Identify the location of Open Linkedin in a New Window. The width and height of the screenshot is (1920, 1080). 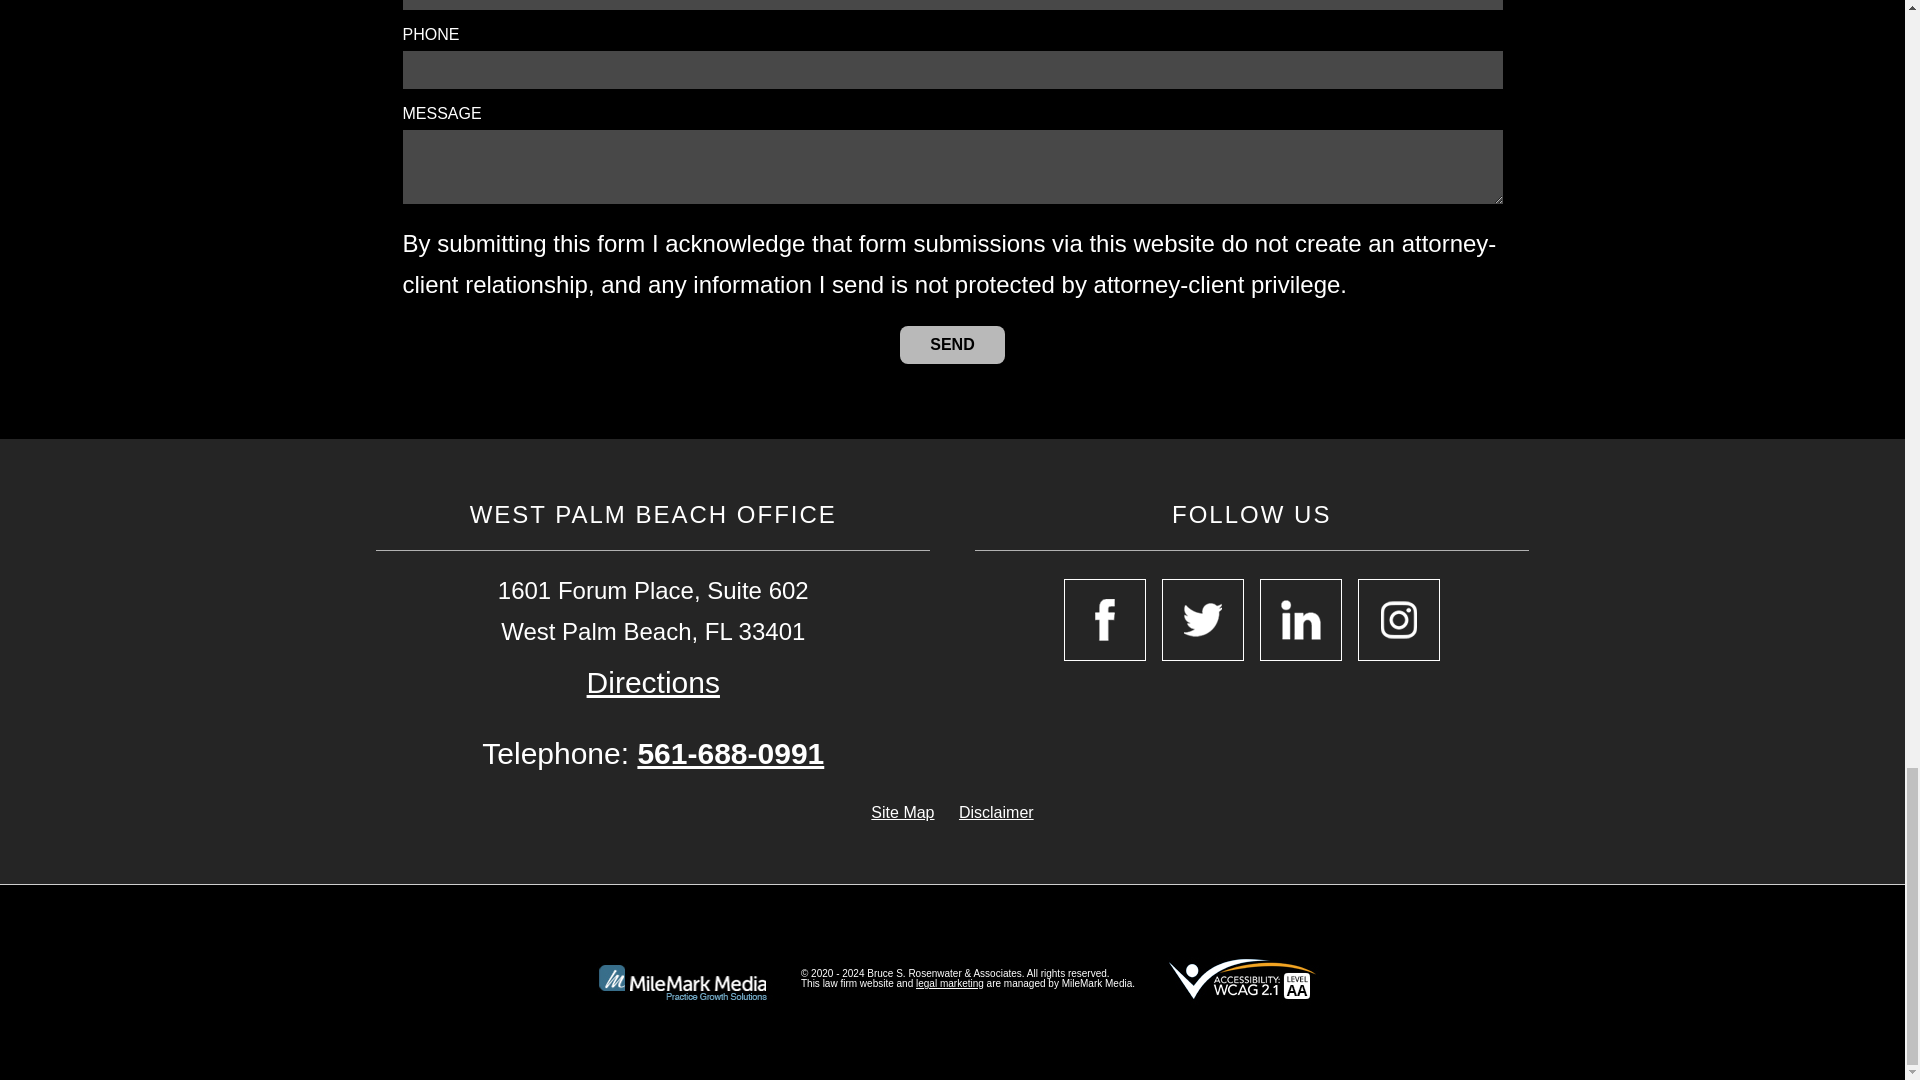
(1300, 619).